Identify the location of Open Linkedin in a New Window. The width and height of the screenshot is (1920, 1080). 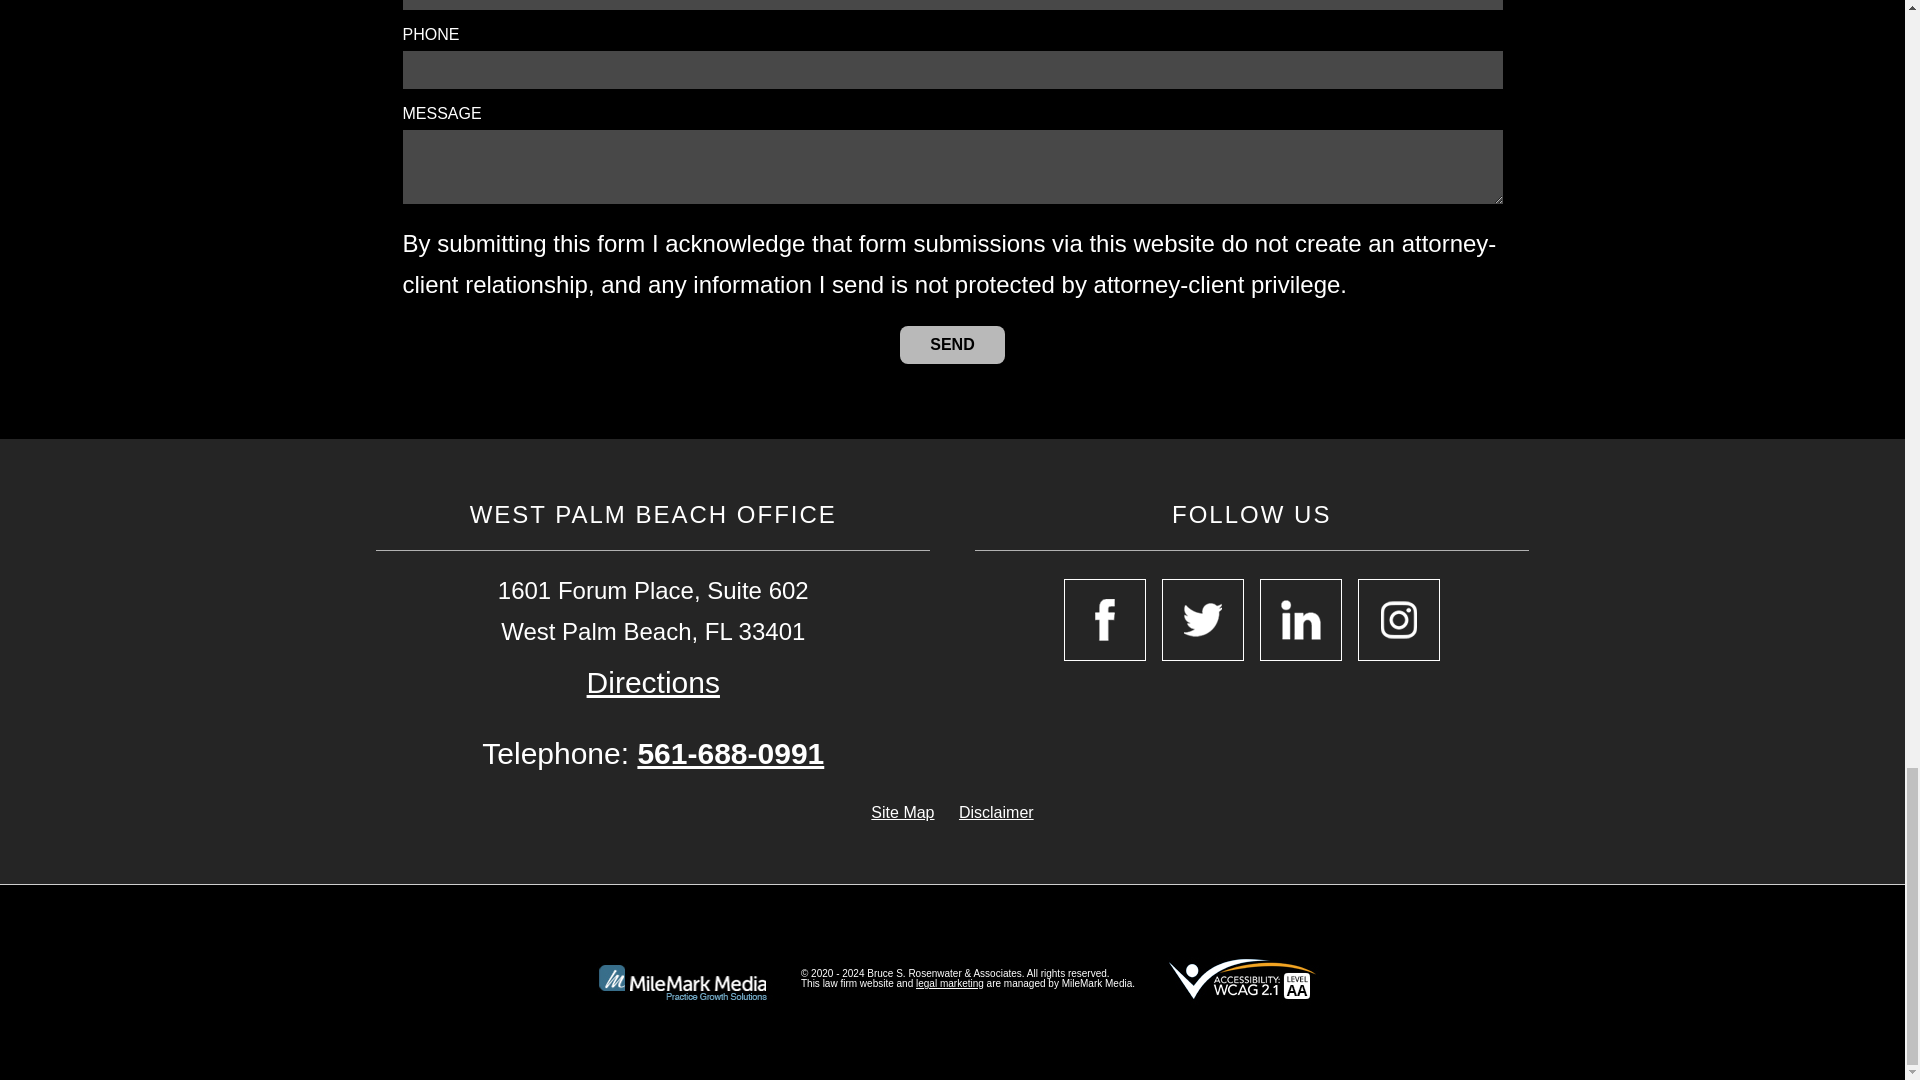
(1300, 619).